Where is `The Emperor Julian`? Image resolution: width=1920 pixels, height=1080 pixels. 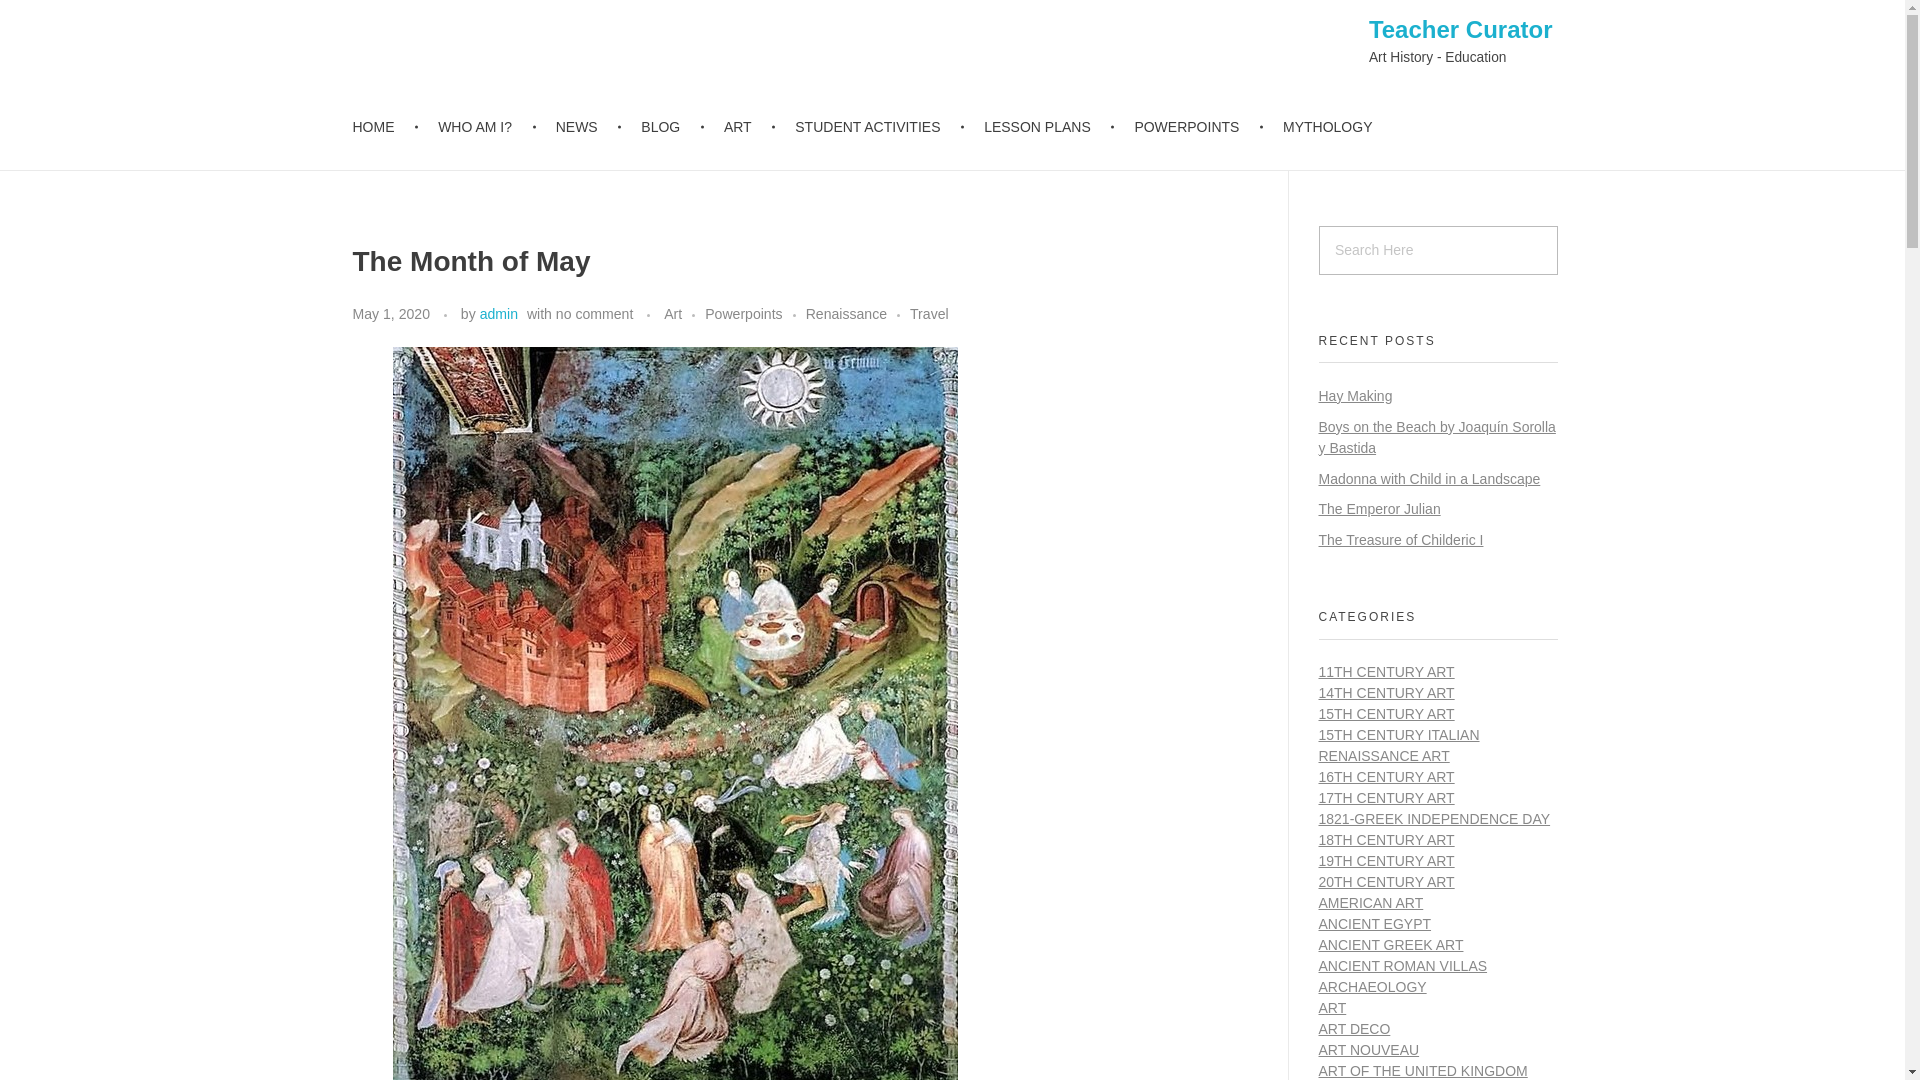
The Emperor Julian is located at coordinates (1378, 509).